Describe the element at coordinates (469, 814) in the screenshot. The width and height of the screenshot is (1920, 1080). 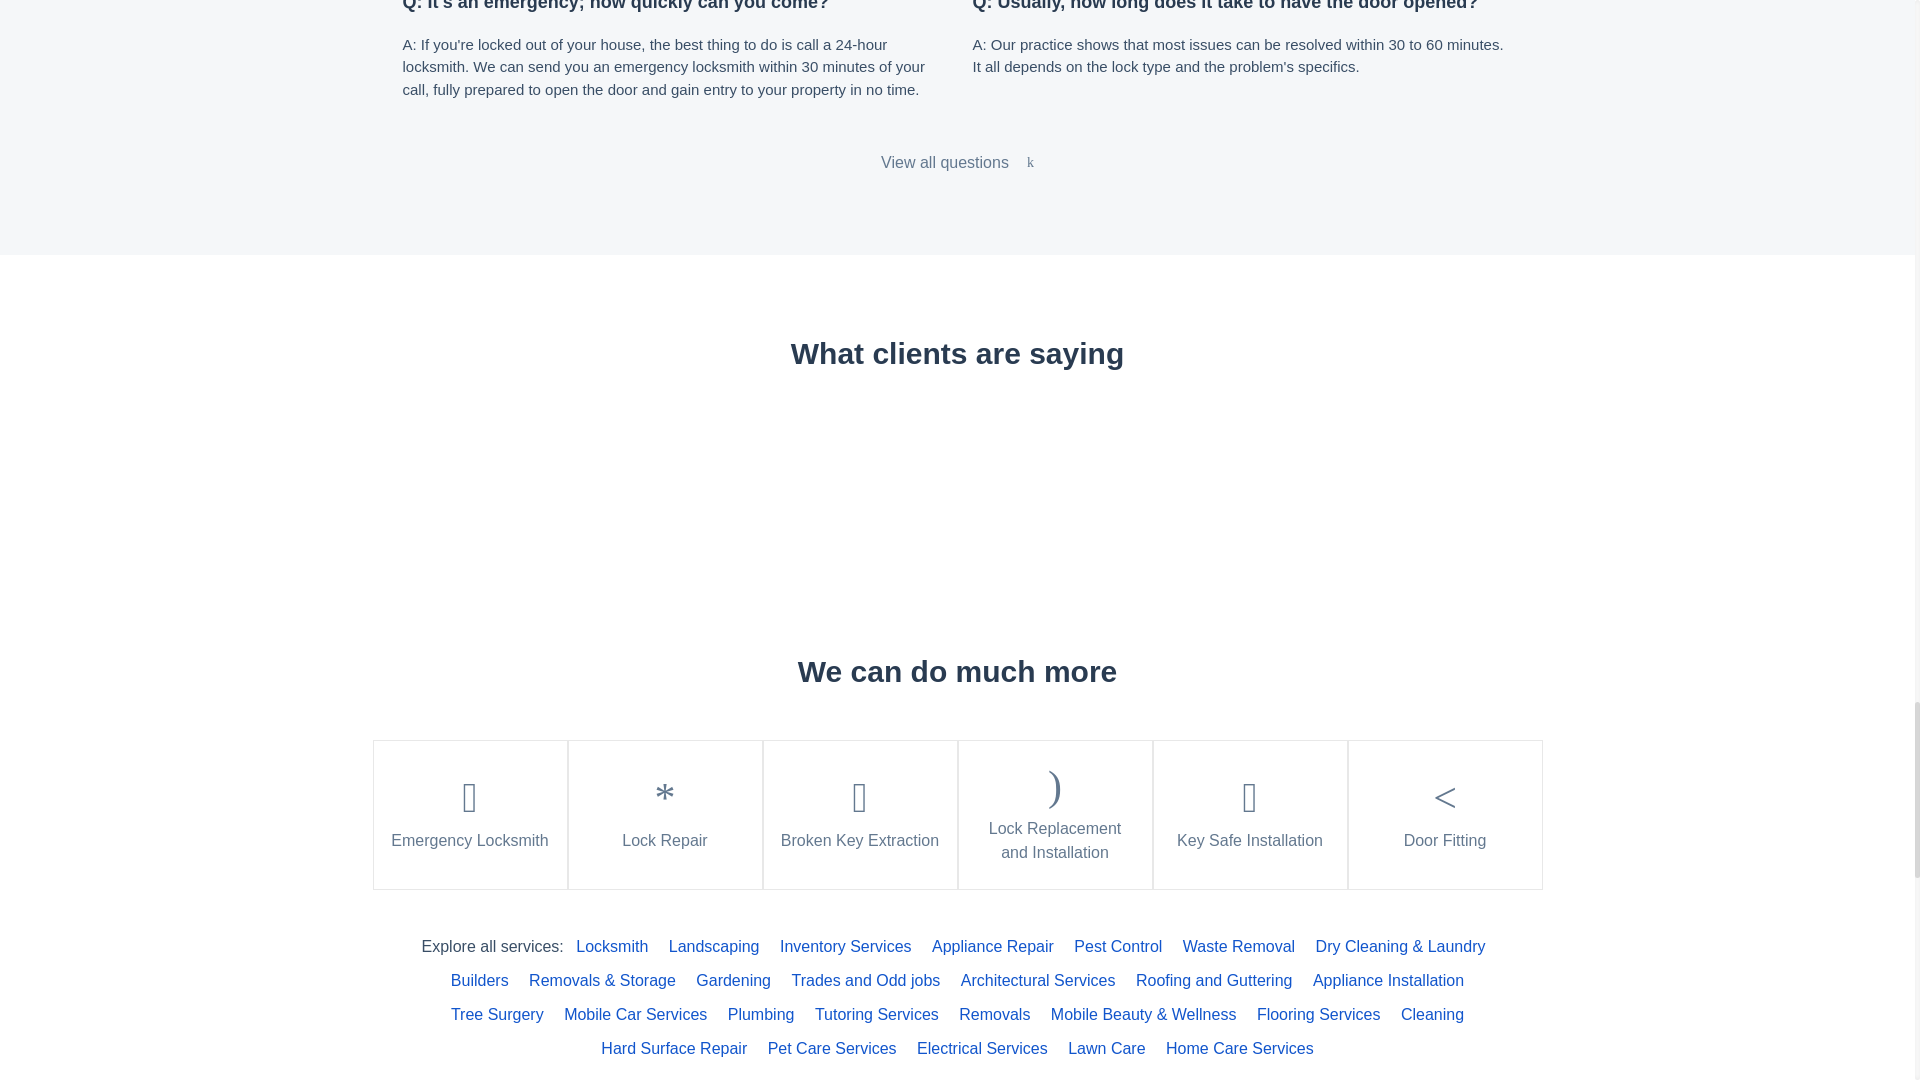
I see `Emergency Locksmith` at that location.